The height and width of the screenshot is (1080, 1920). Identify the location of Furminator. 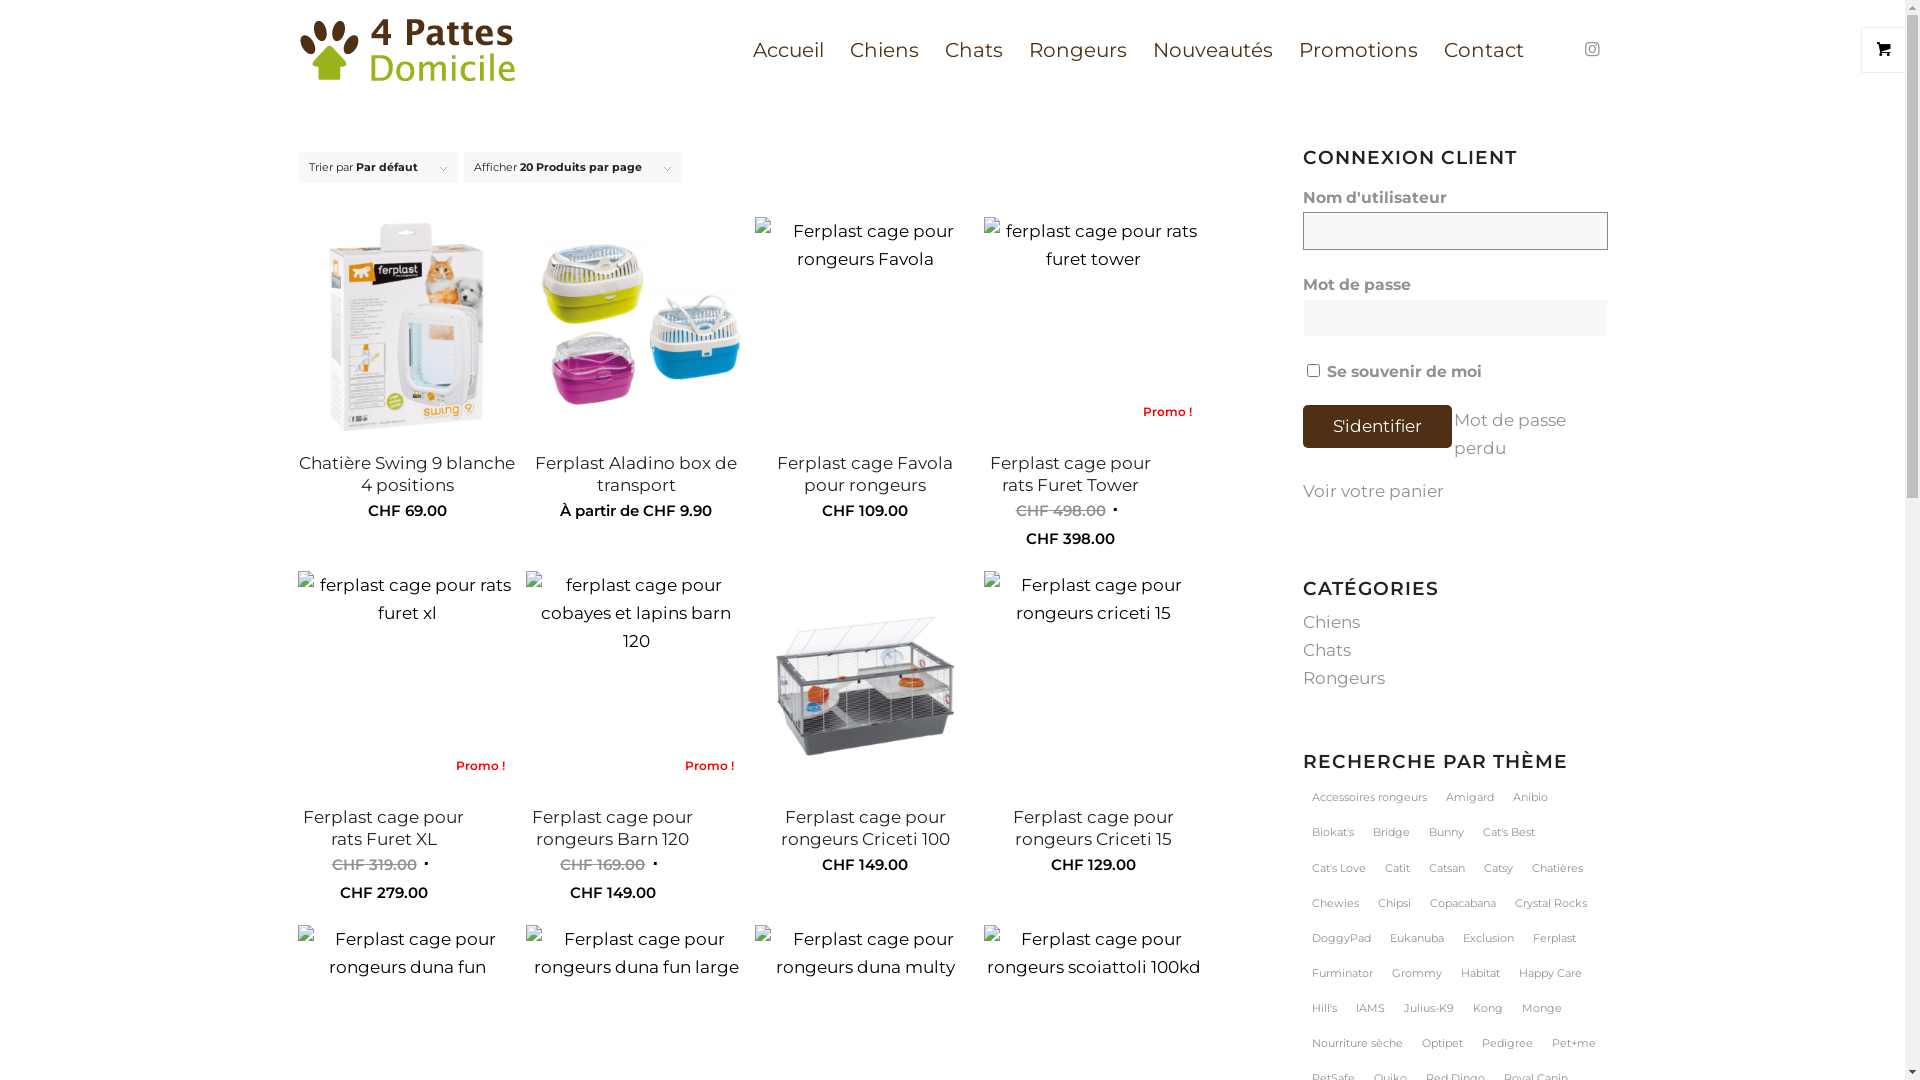
(1342, 973).